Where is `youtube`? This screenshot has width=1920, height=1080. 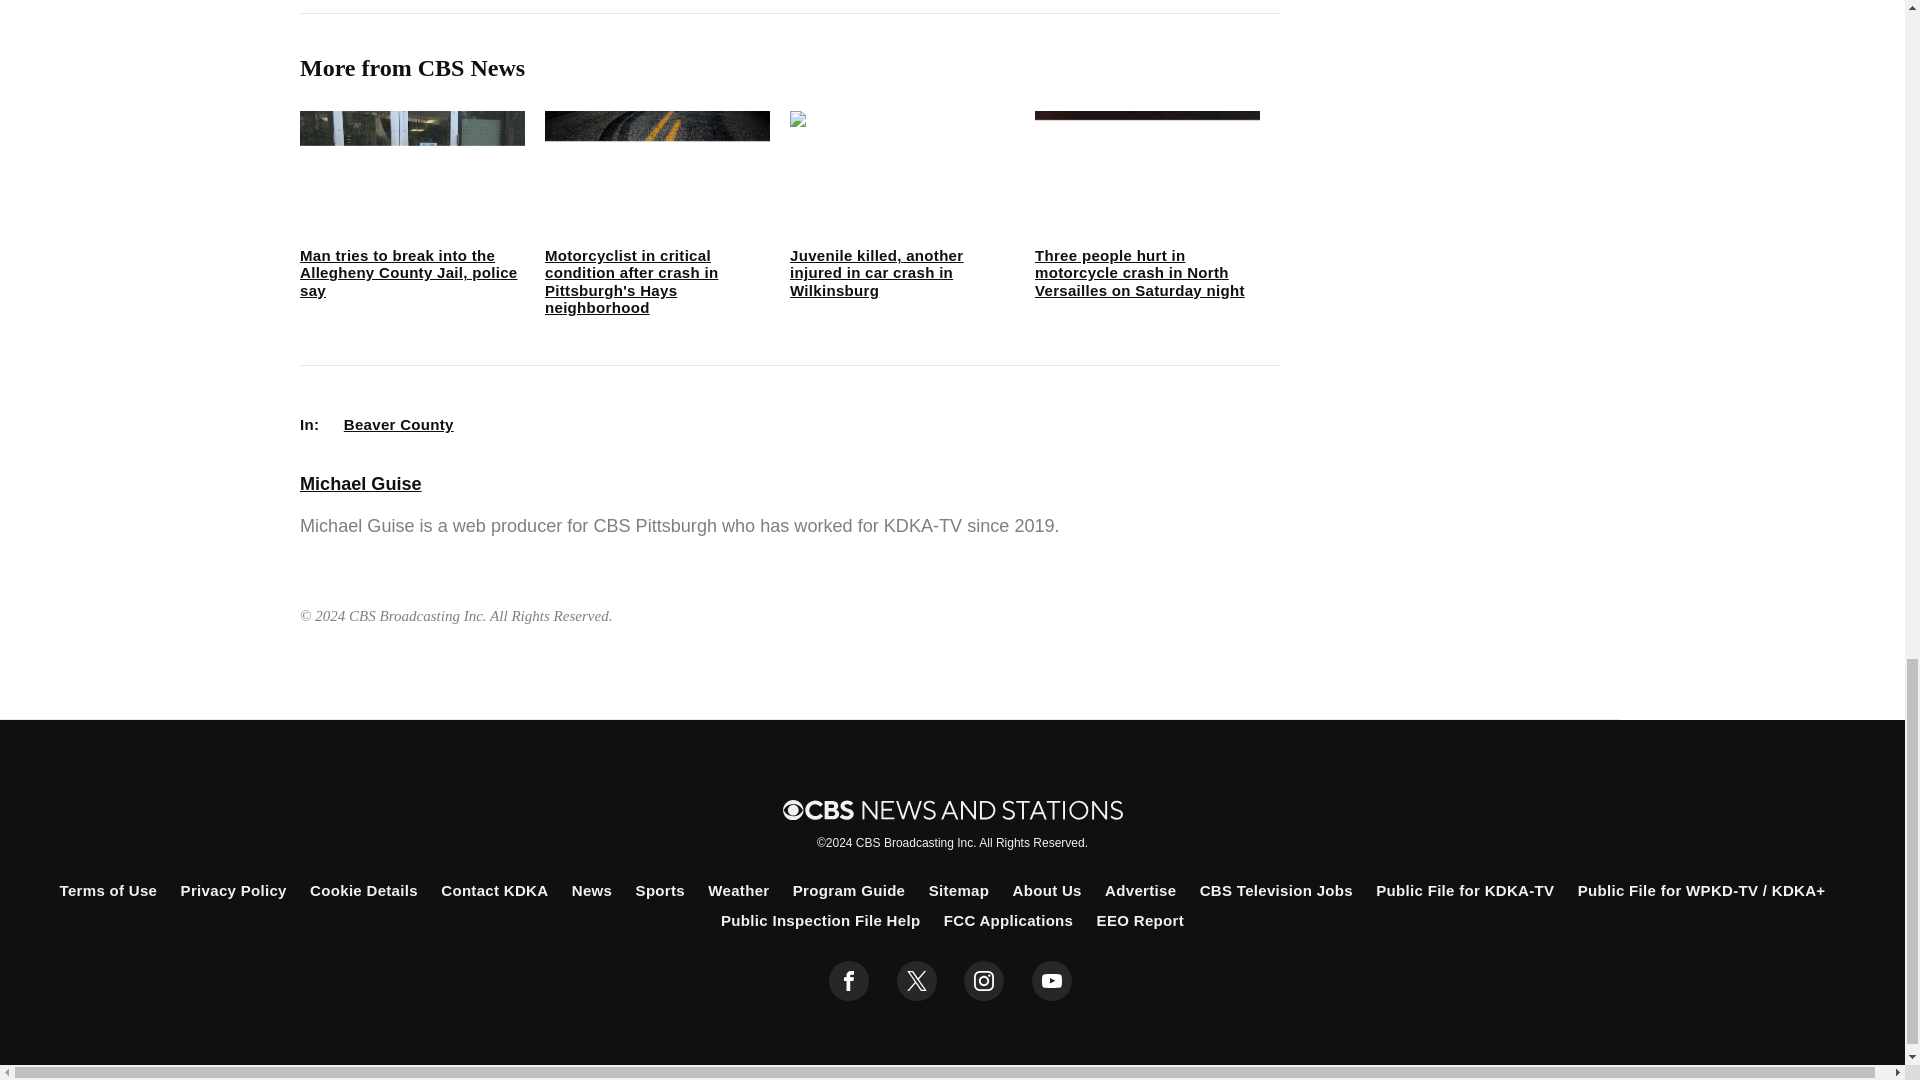
youtube is located at coordinates (1052, 981).